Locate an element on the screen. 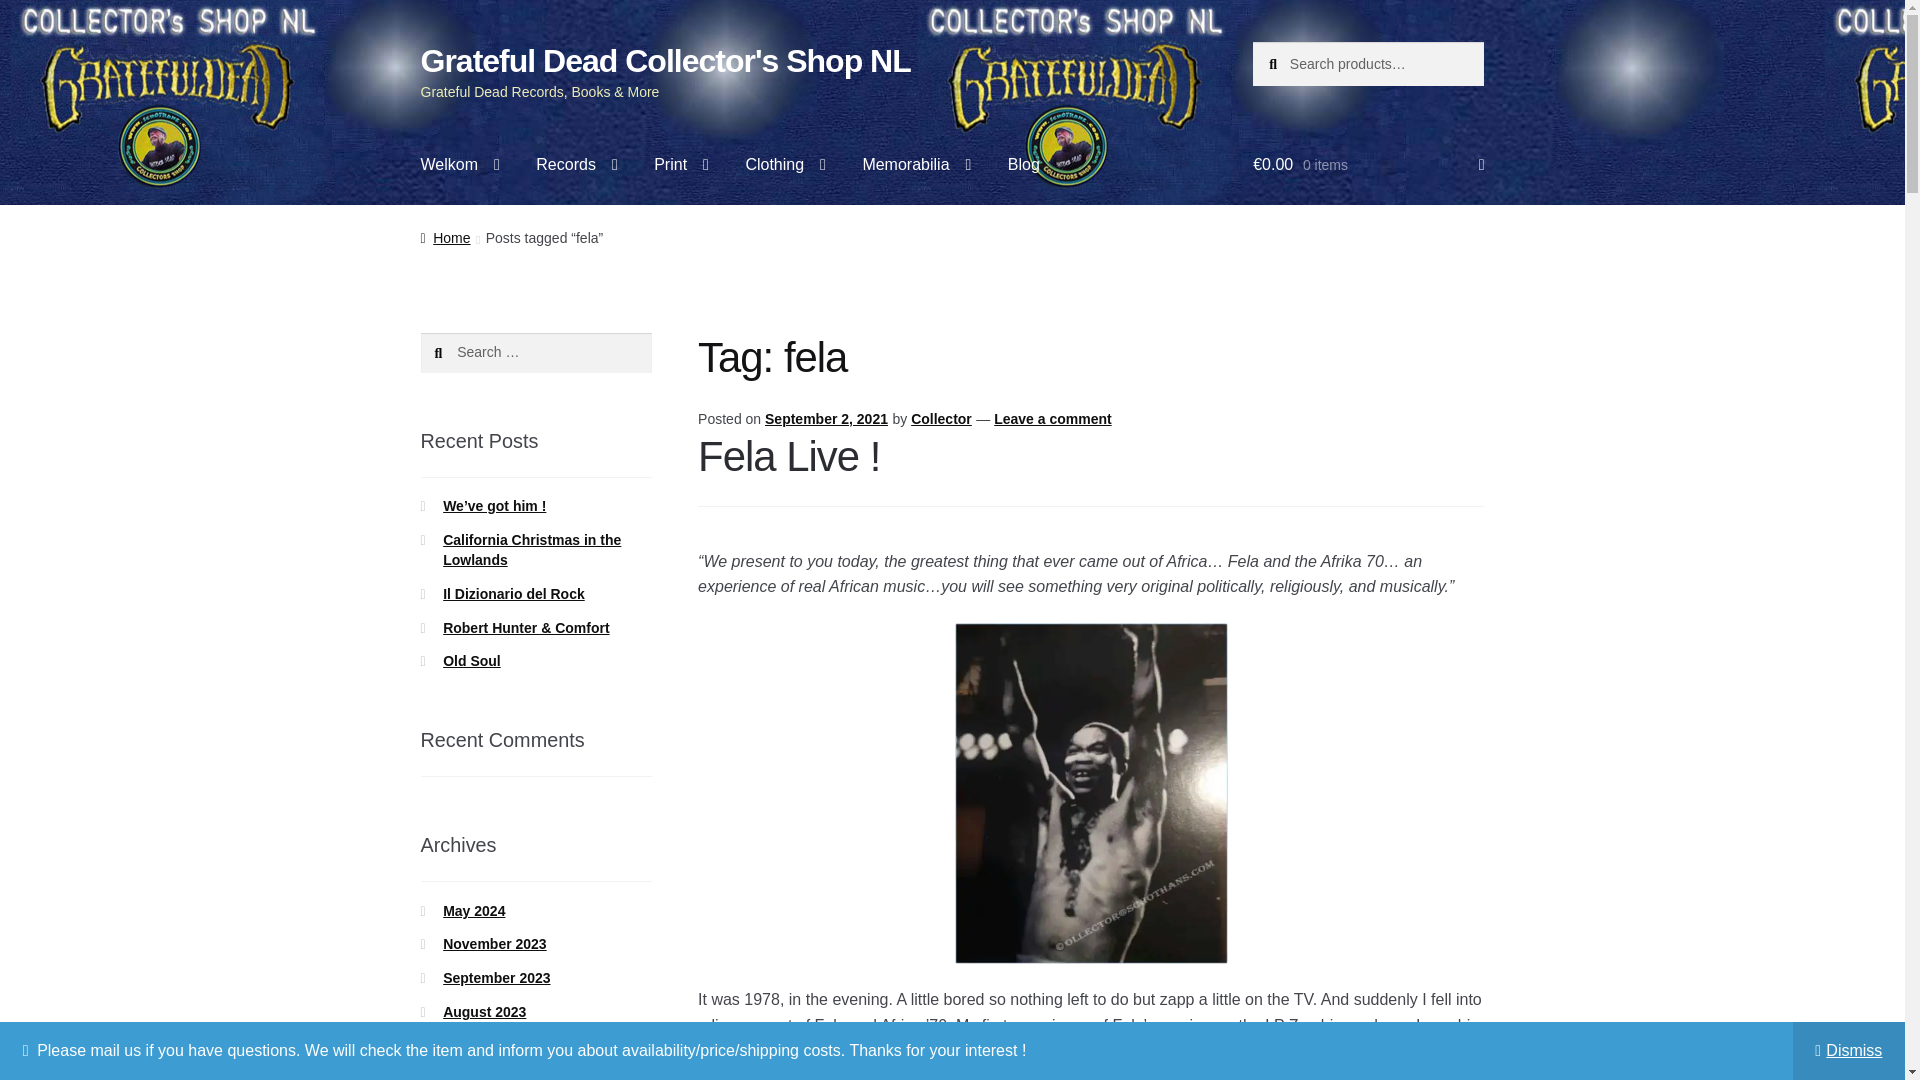  Welkom is located at coordinates (460, 165).